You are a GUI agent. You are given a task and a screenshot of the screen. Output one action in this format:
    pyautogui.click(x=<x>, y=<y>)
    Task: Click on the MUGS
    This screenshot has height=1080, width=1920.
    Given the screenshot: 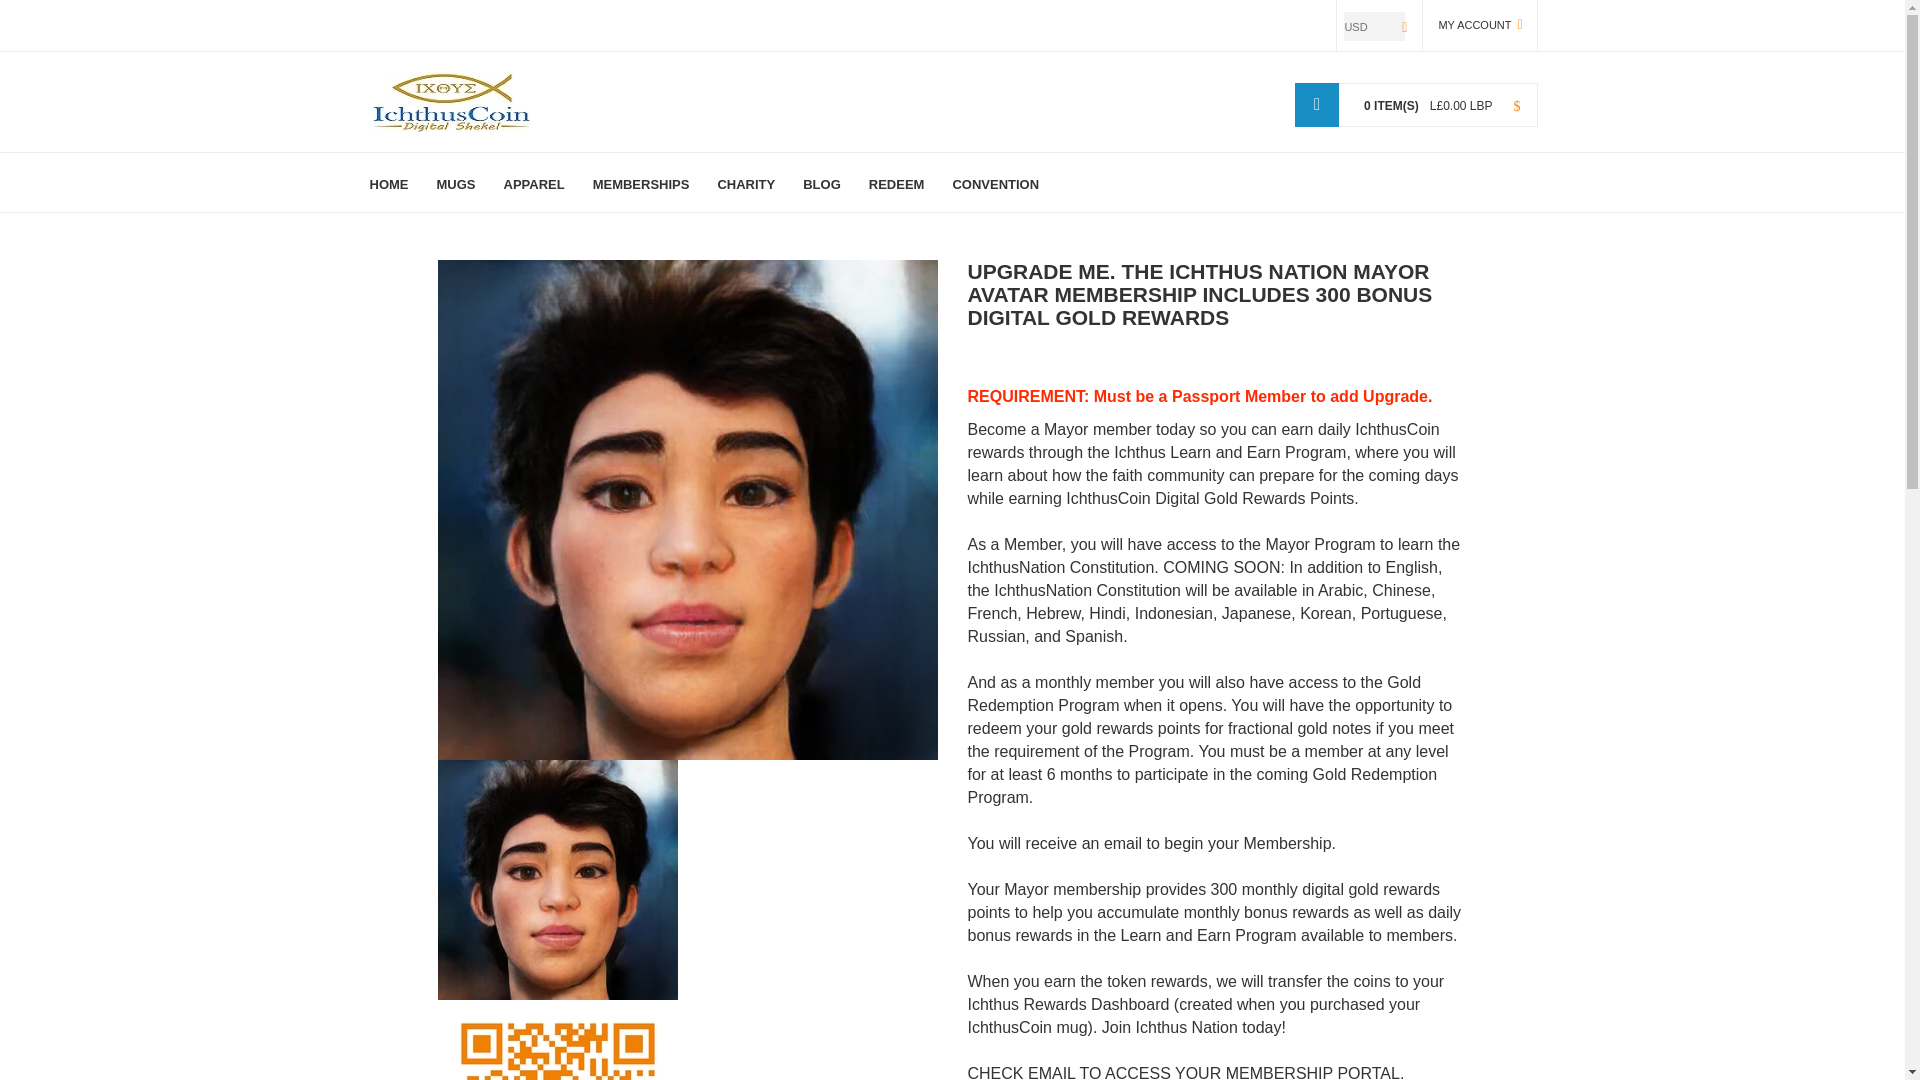 What is the action you would take?
    pyautogui.click(x=456, y=182)
    